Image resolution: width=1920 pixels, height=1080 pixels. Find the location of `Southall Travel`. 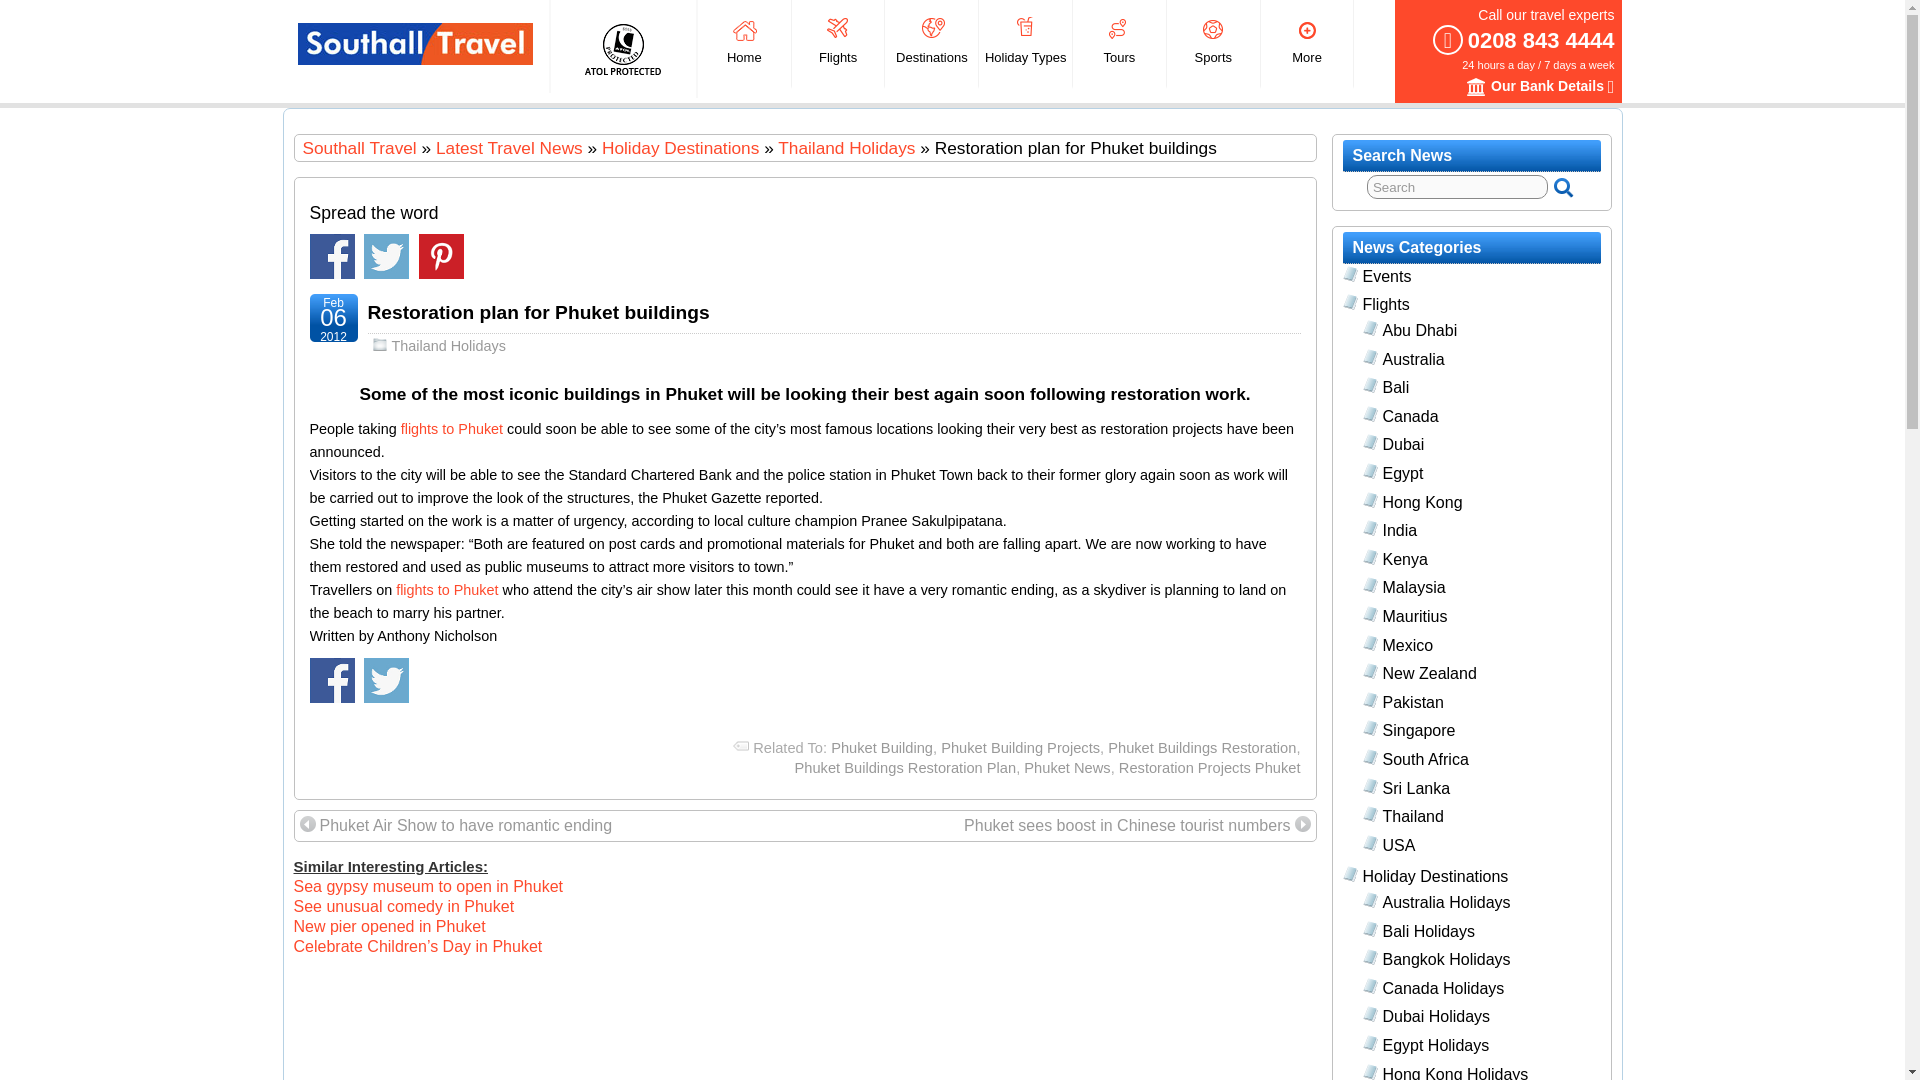

Southall Travel is located at coordinates (415, 43).